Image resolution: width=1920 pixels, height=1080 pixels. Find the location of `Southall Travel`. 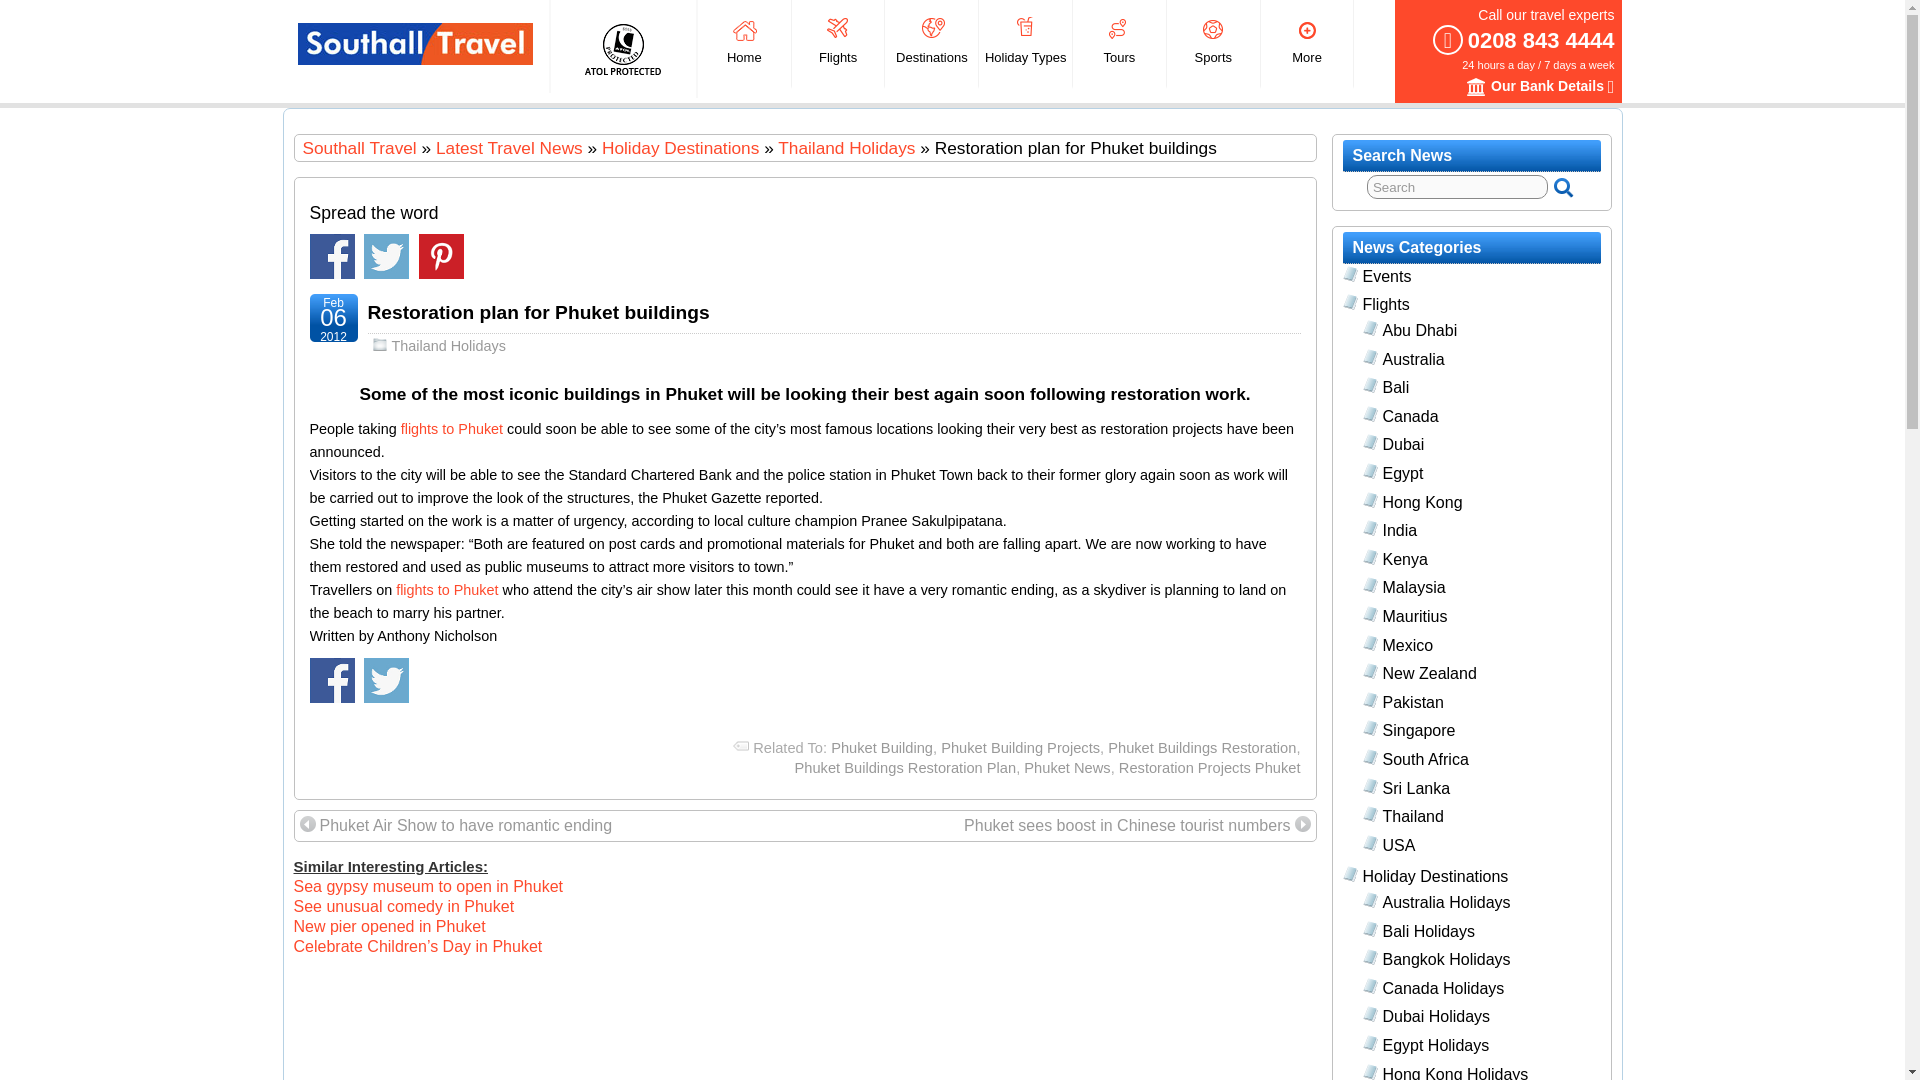

Southall Travel is located at coordinates (415, 43).